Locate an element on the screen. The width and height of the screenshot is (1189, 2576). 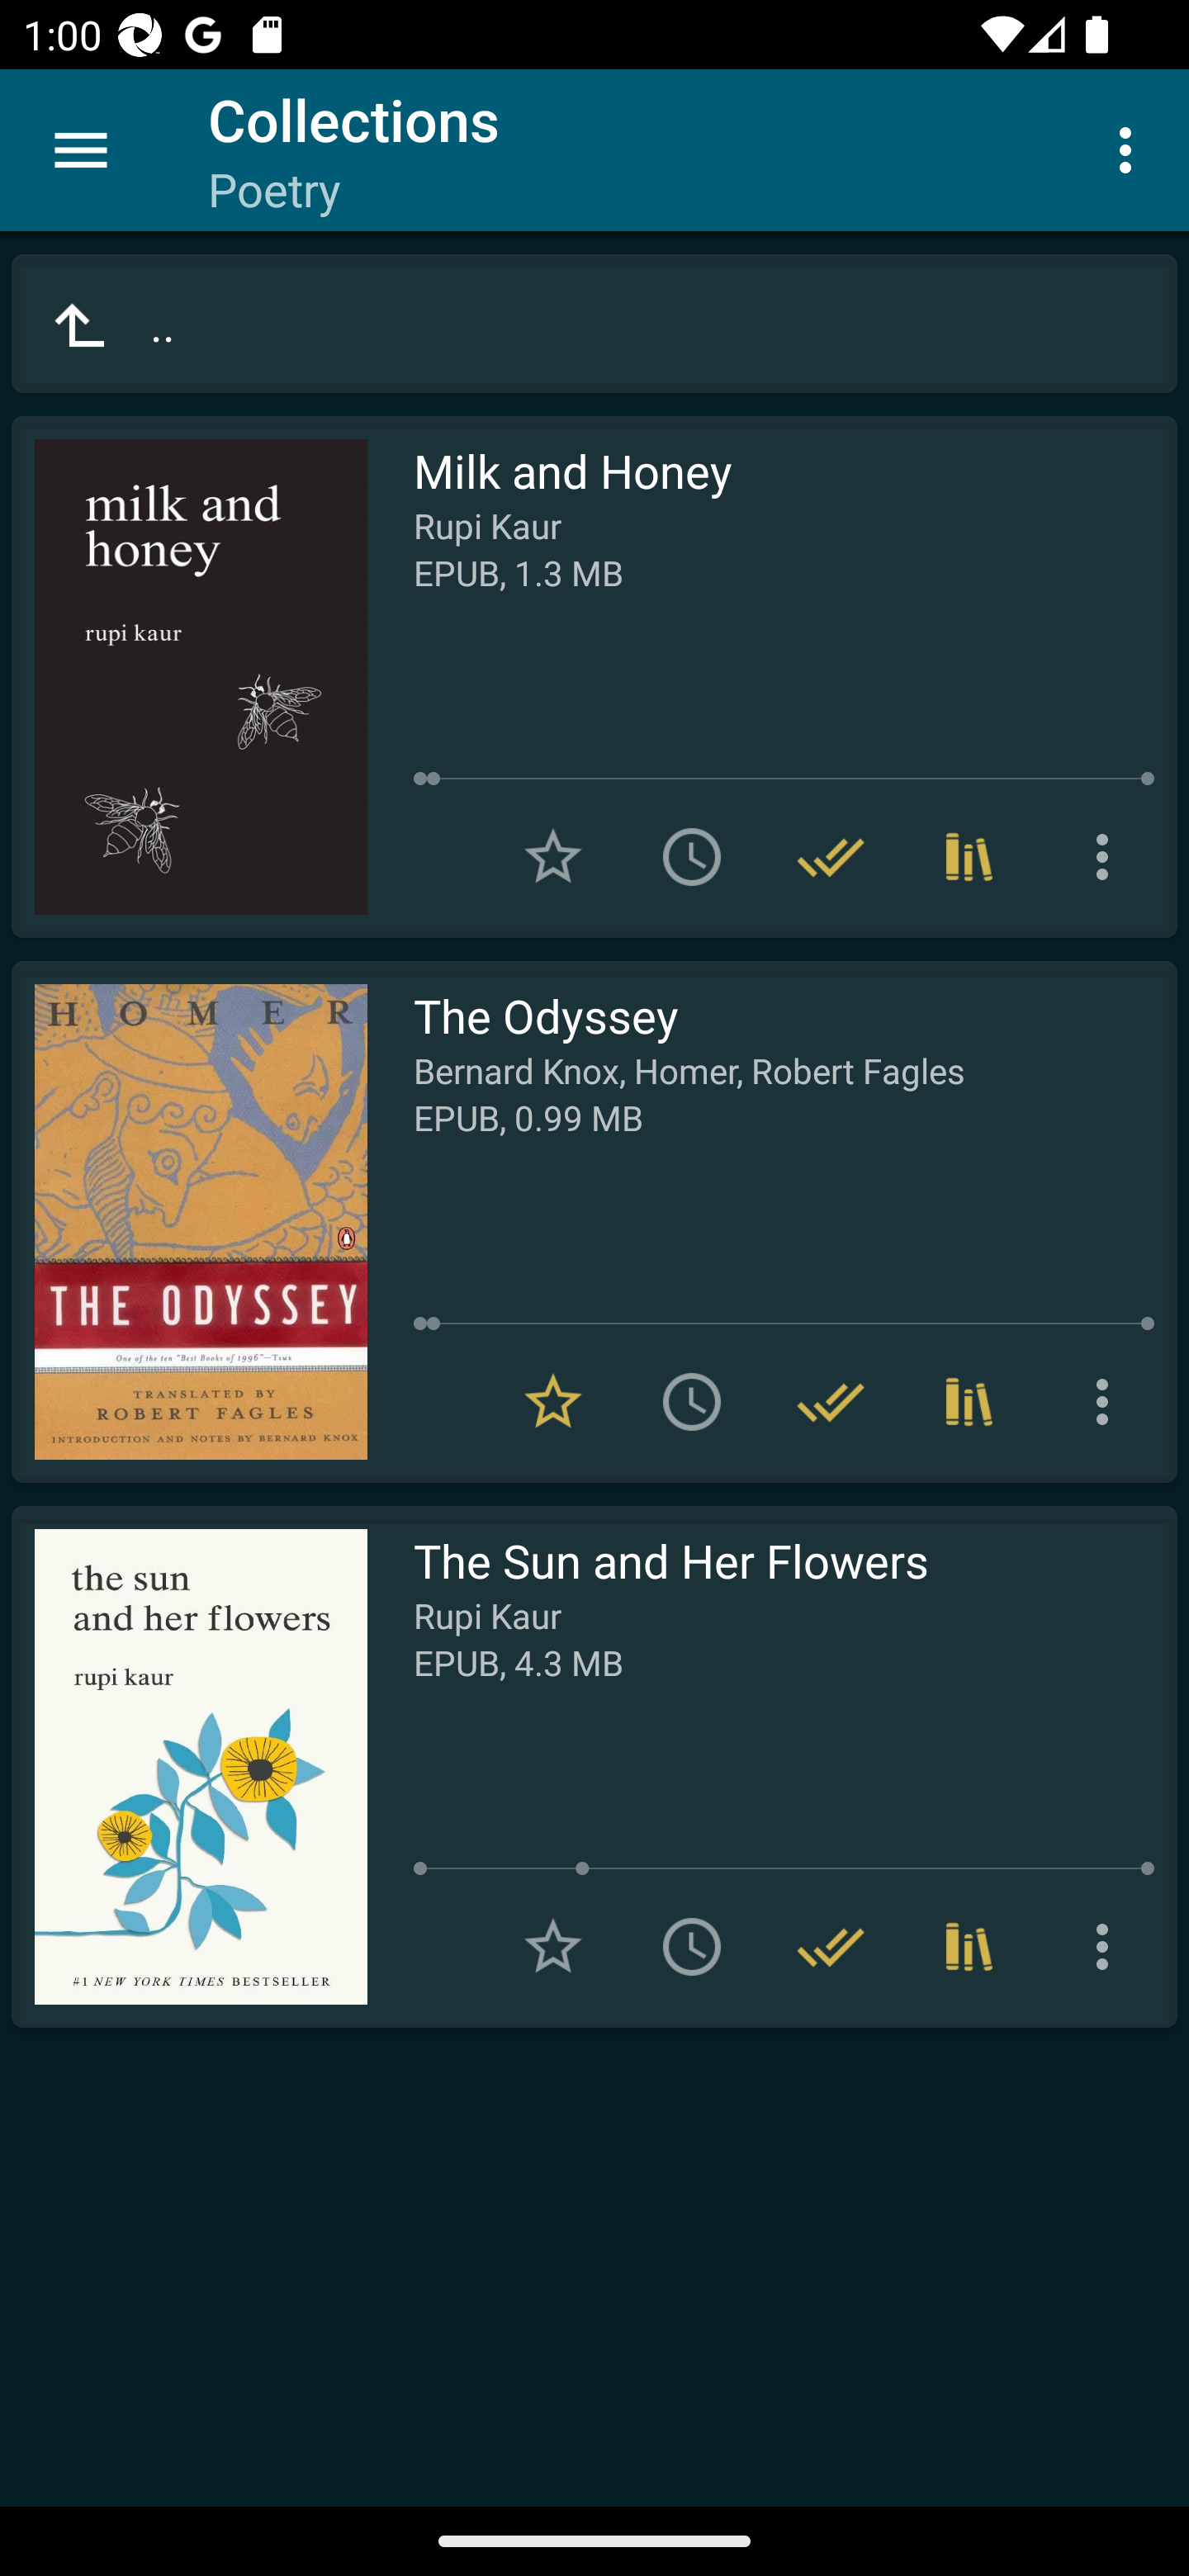
Remove from Have read is located at coordinates (831, 1947).